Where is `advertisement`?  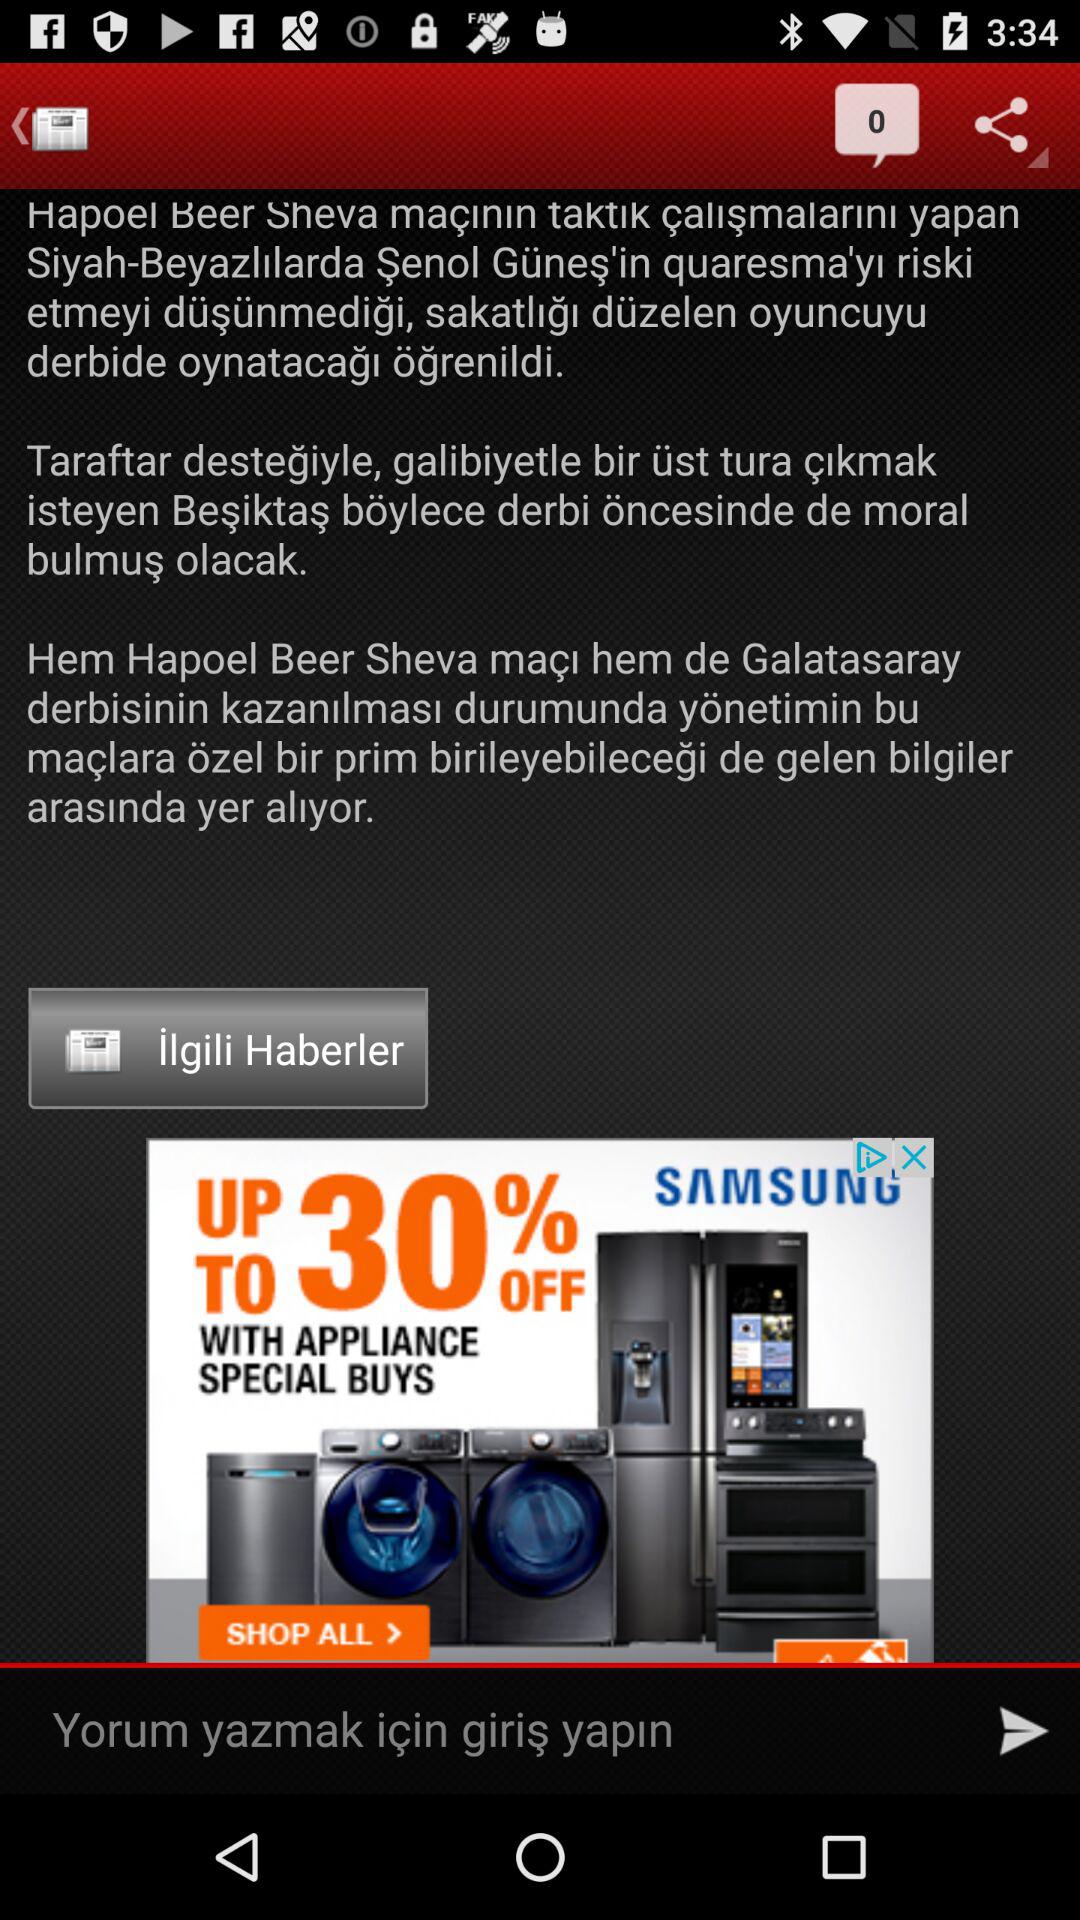
advertisement is located at coordinates (540, 1466).